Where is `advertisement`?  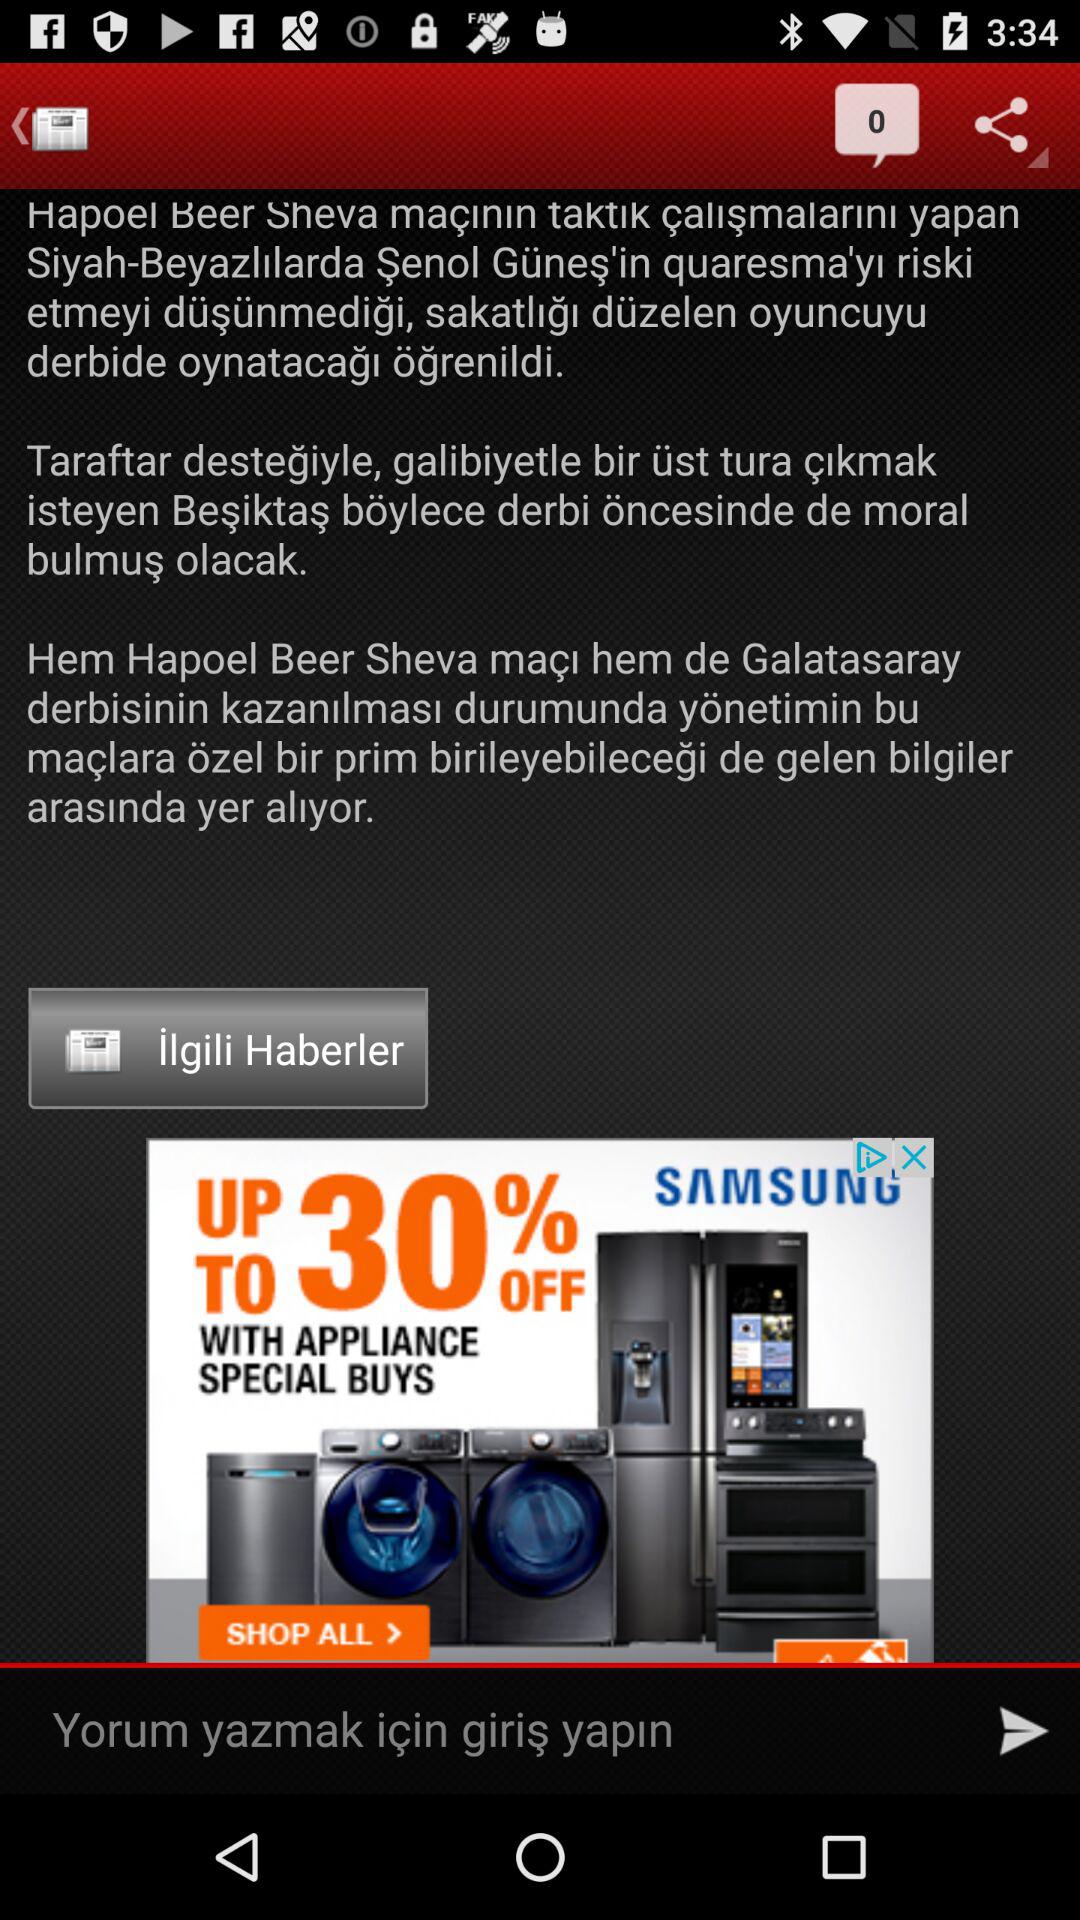
advertisement is located at coordinates (540, 1466).